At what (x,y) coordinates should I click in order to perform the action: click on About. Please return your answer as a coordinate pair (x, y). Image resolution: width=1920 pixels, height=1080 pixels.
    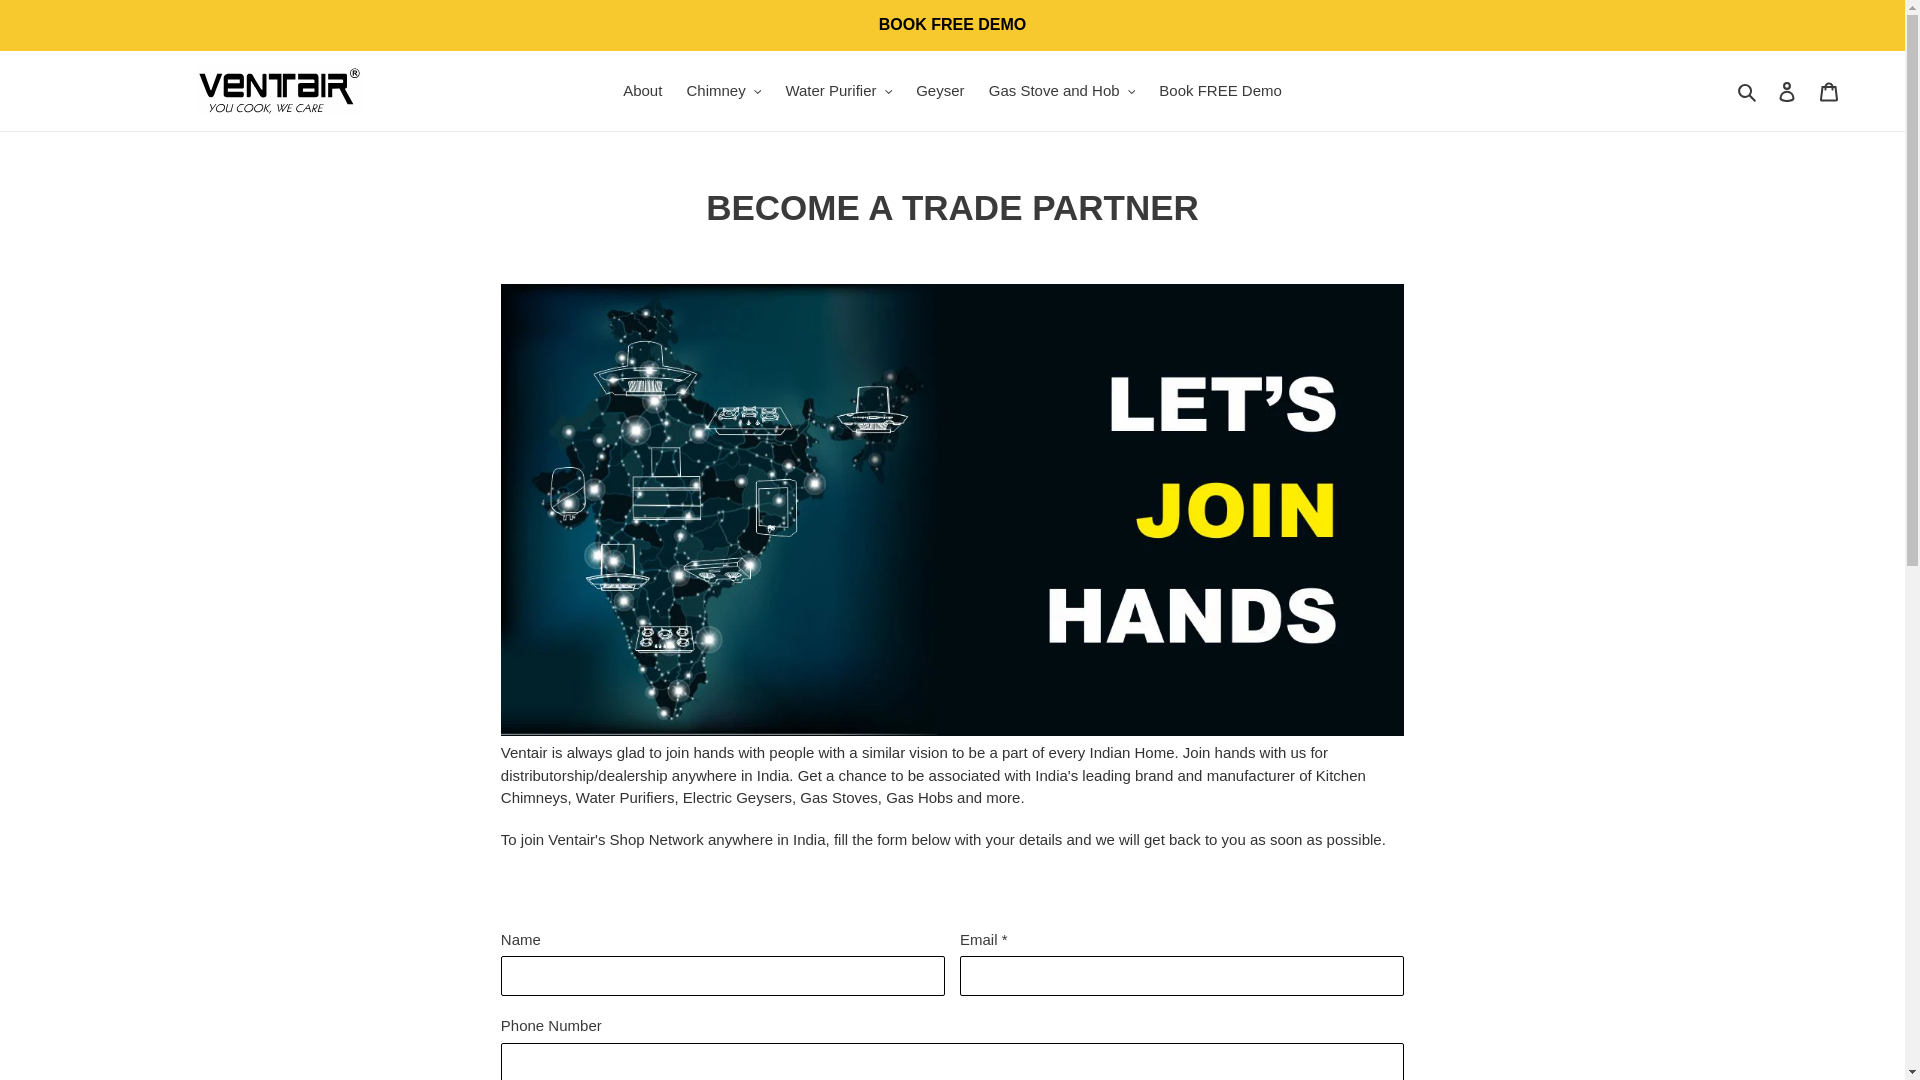
    Looking at the image, I should click on (642, 90).